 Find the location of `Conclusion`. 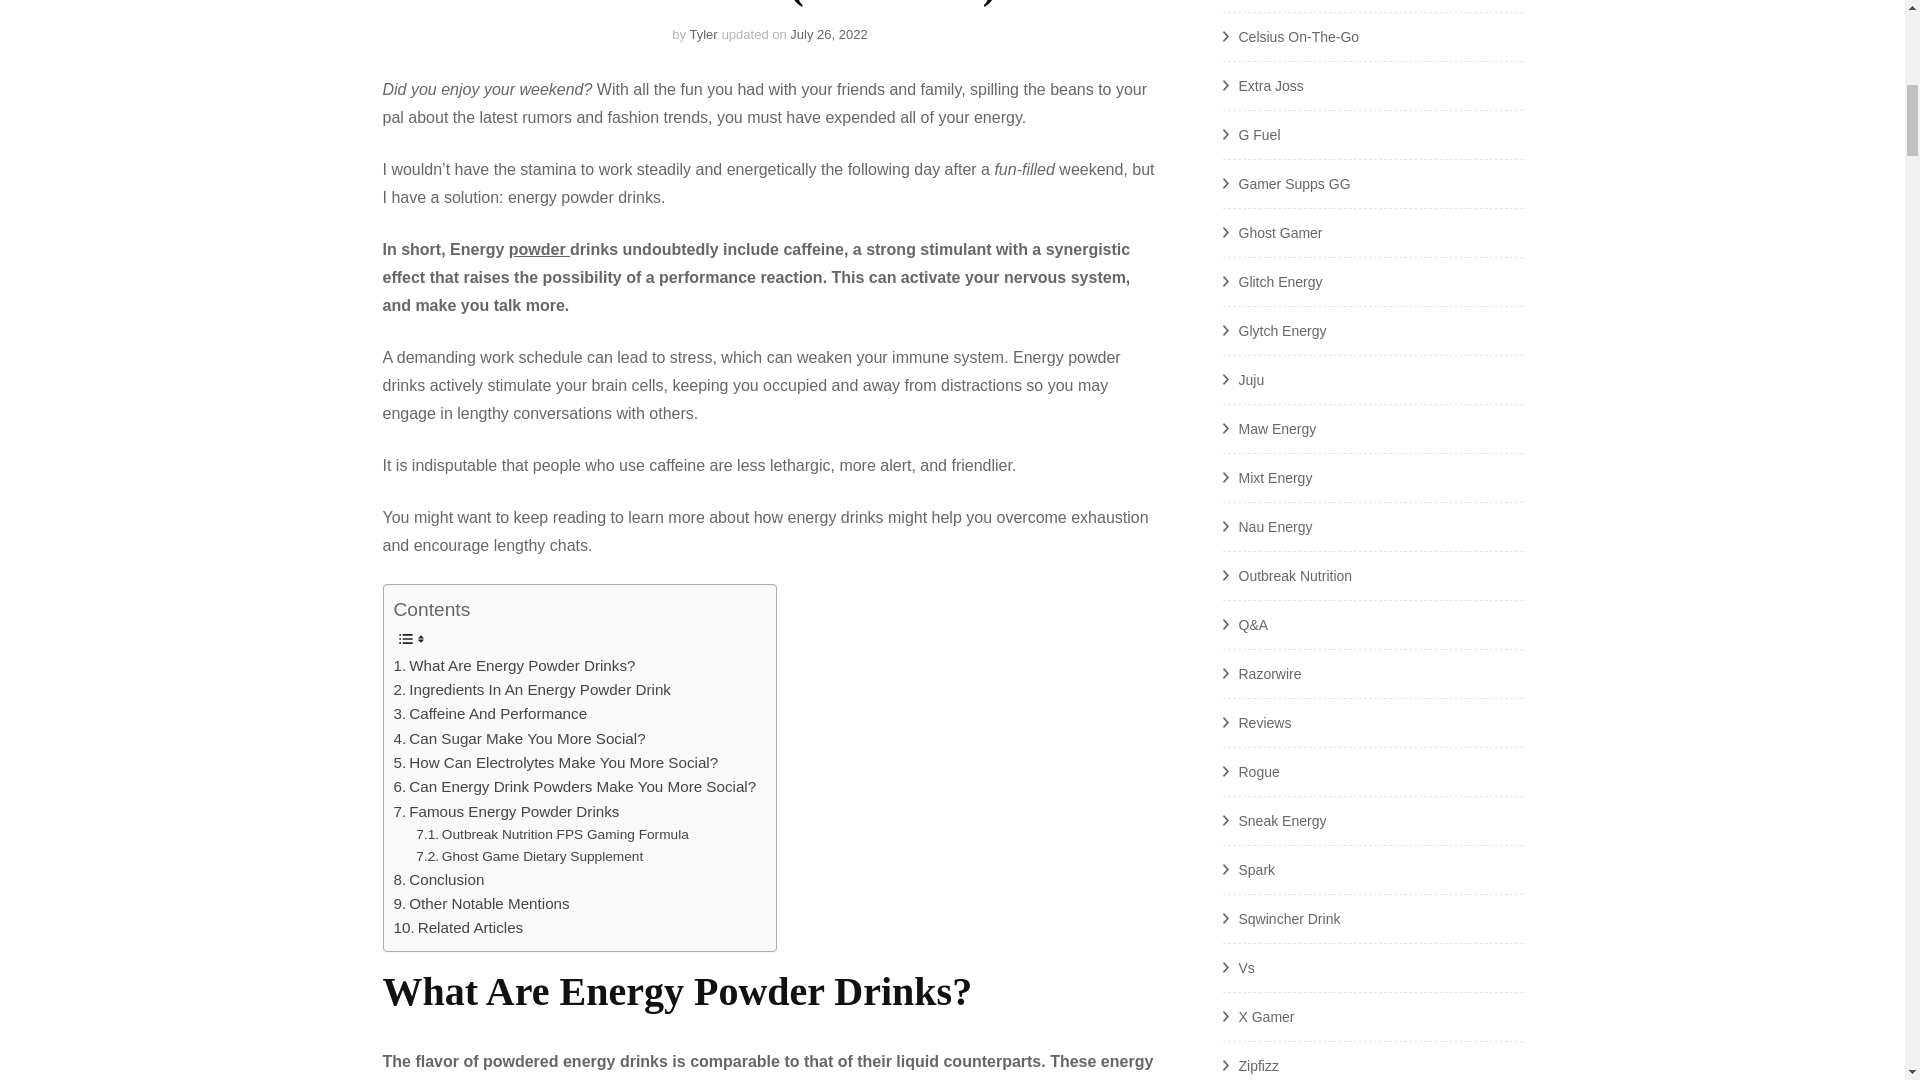

Conclusion is located at coordinates (439, 880).